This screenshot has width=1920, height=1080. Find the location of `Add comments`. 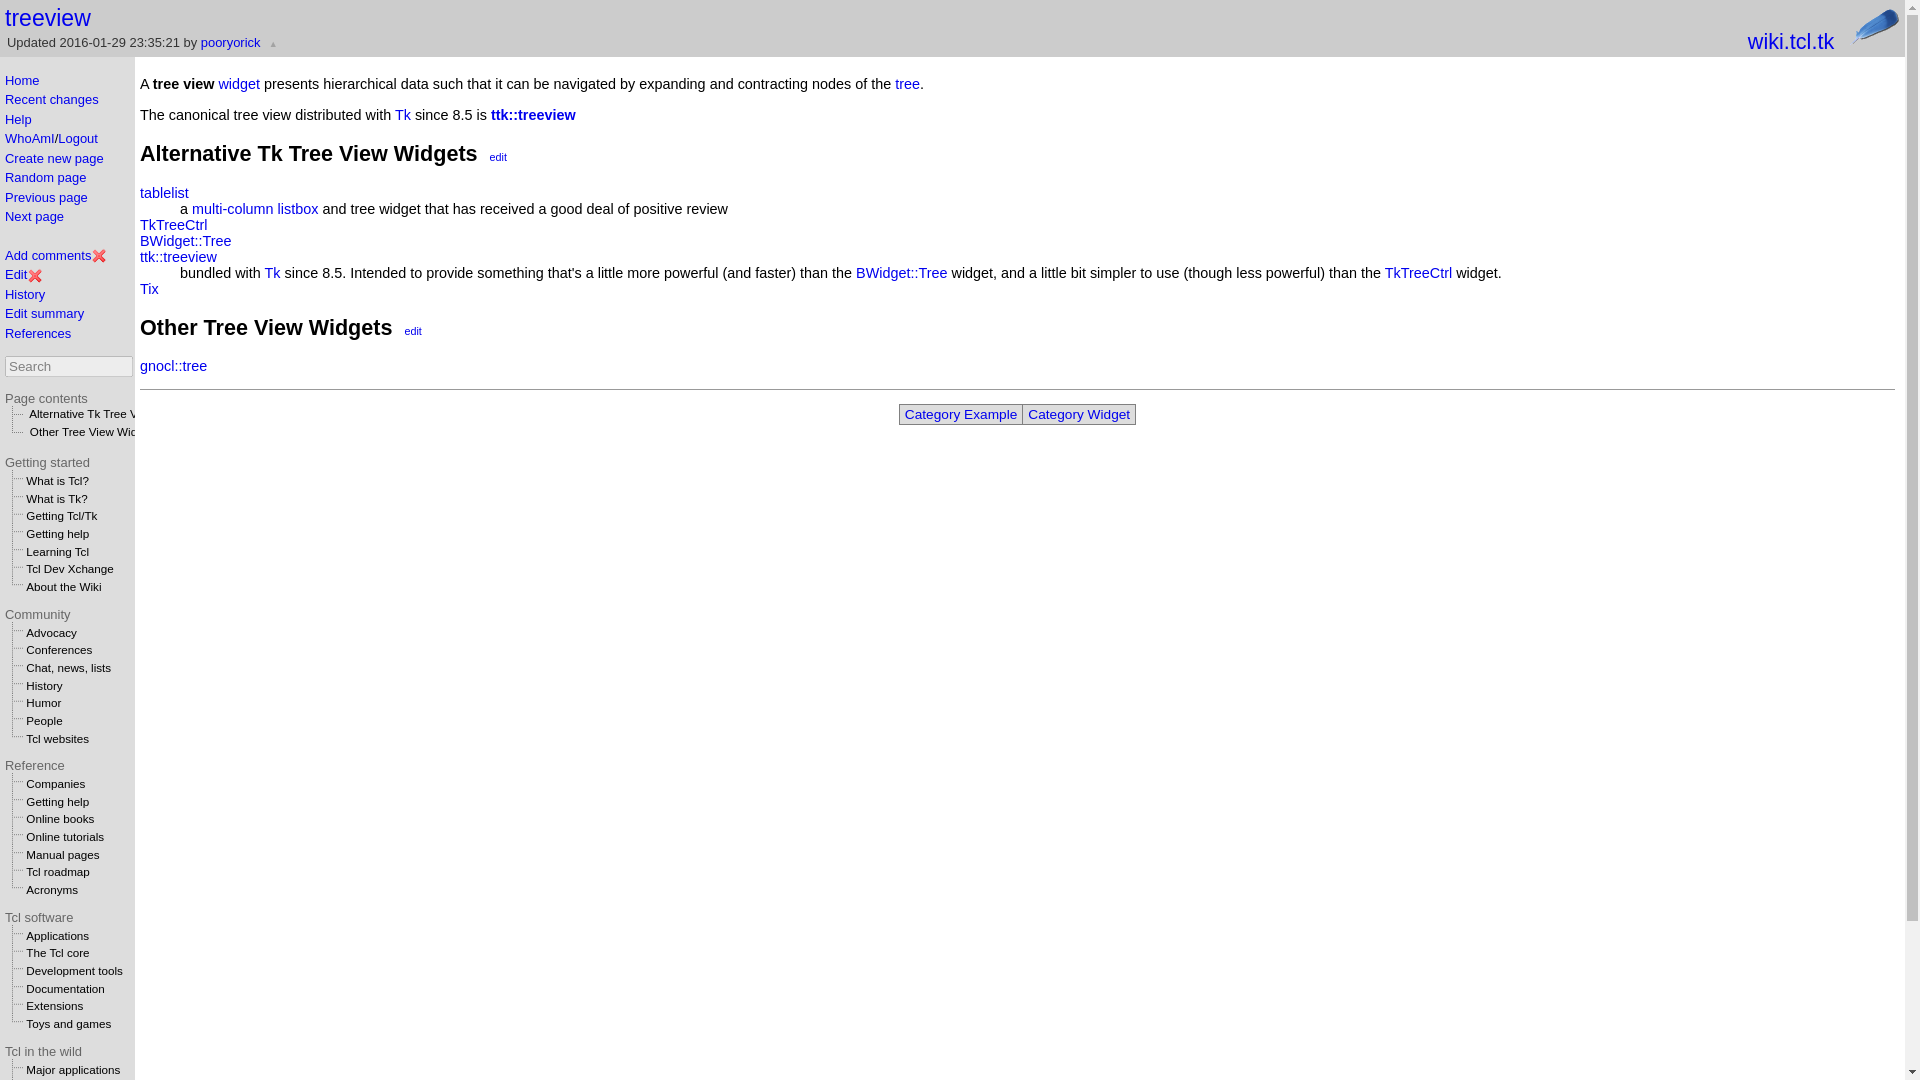

Add comments is located at coordinates (48, 256).